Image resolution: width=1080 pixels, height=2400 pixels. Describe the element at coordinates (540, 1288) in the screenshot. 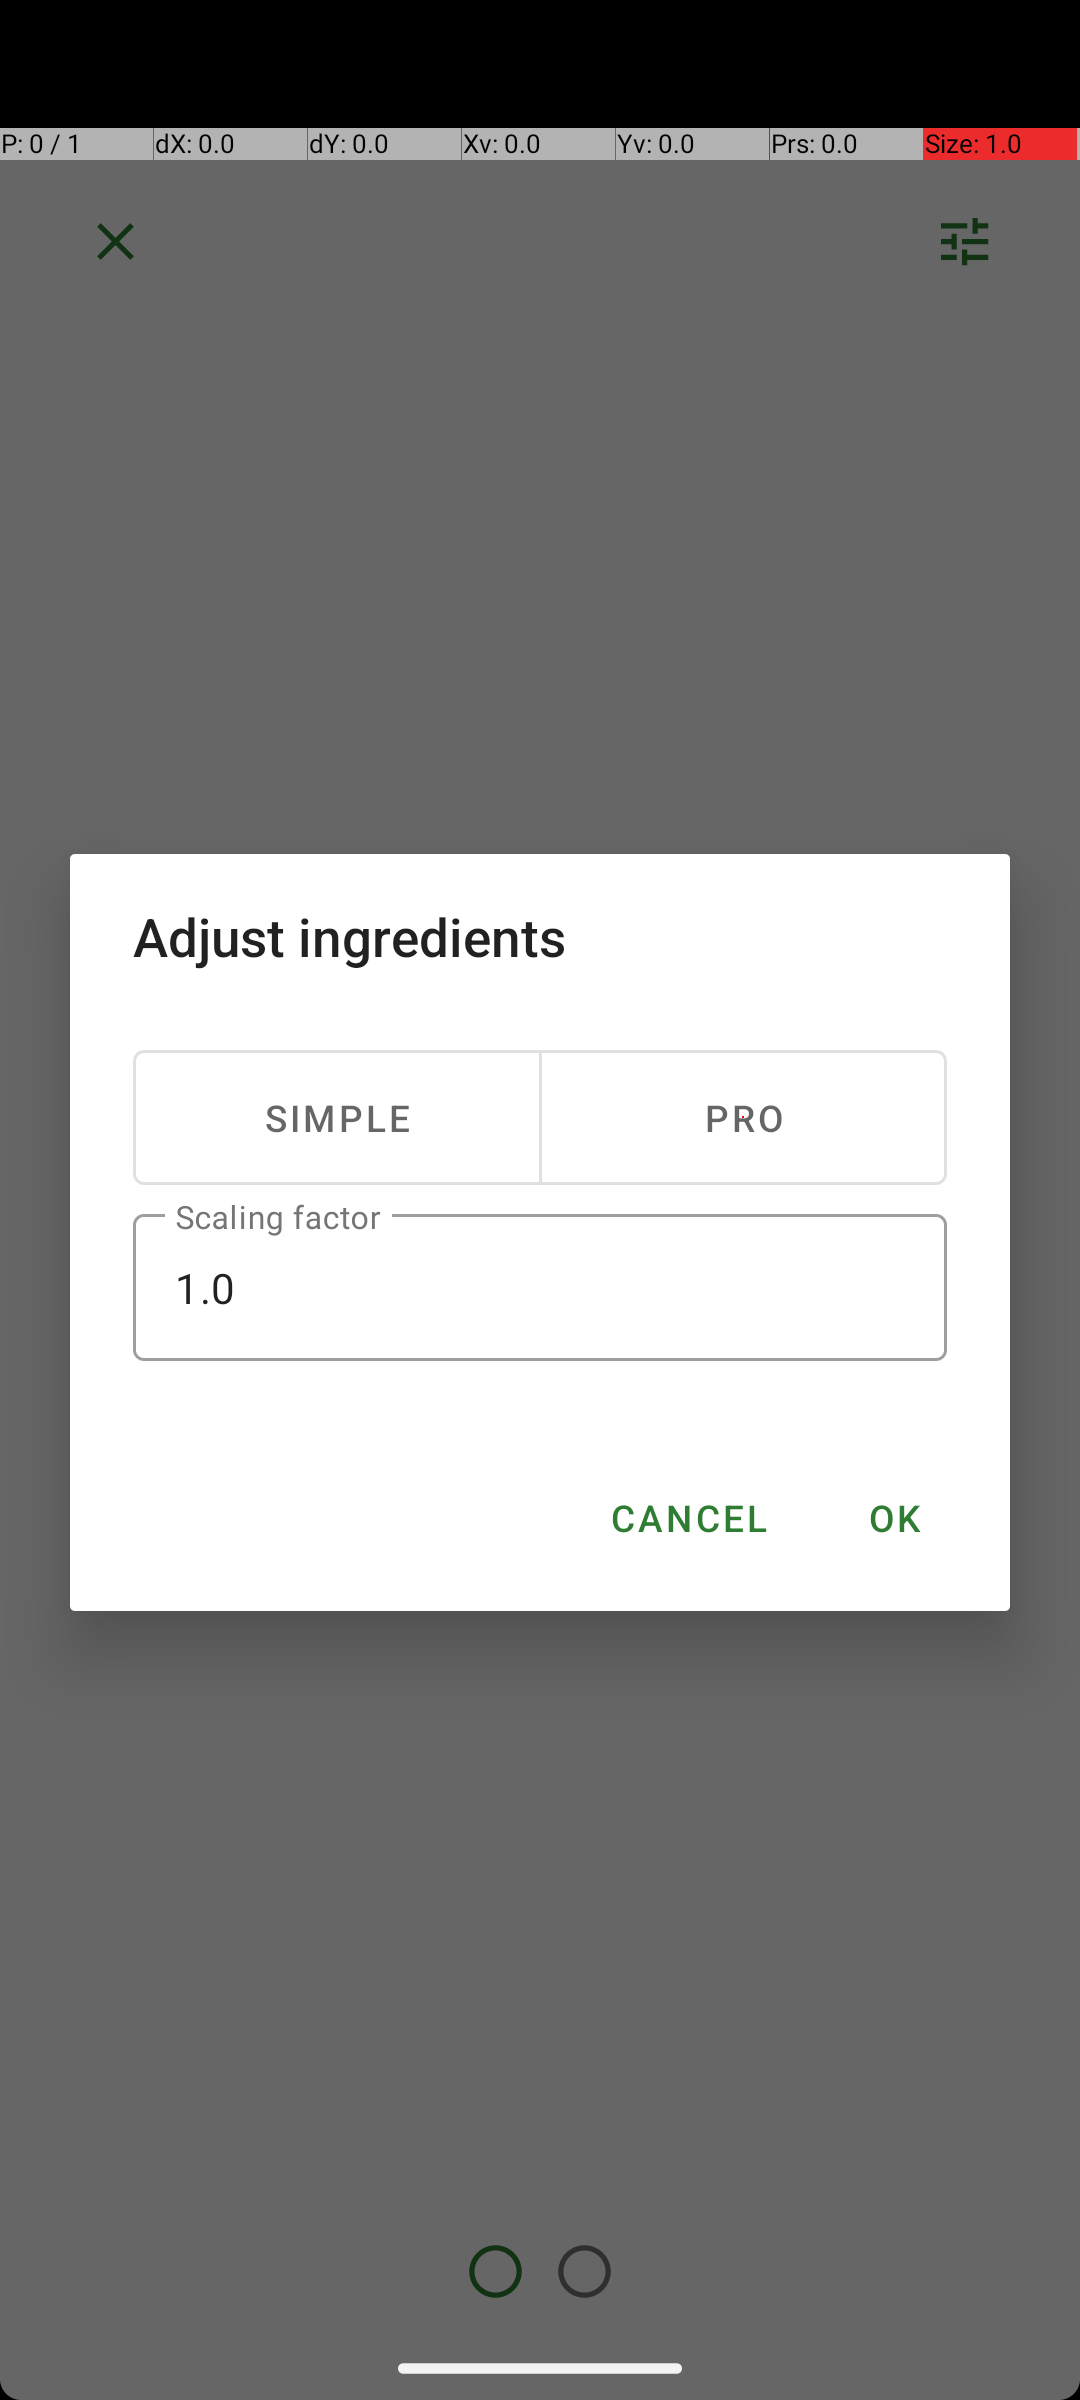

I see `1.0` at that location.